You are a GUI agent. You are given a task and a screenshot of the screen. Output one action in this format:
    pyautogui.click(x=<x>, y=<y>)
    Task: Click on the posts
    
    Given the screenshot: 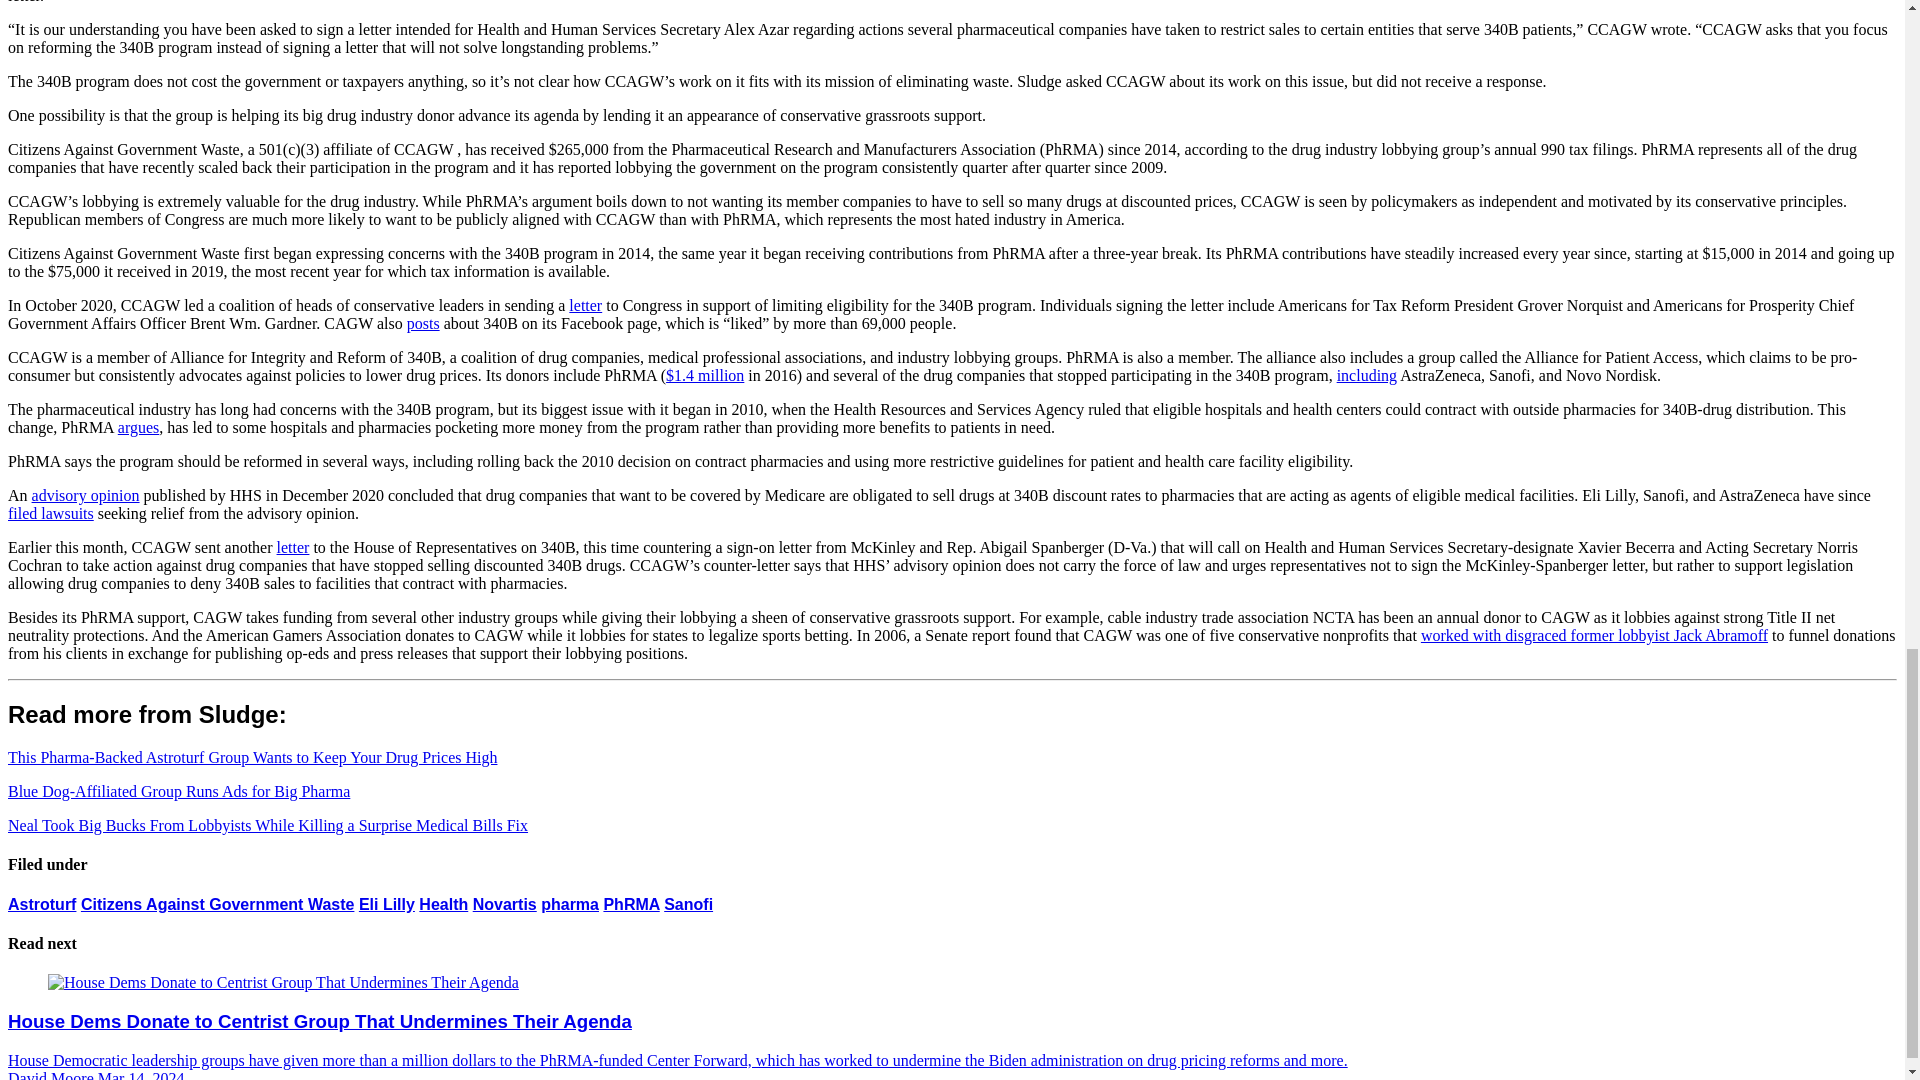 What is the action you would take?
    pyautogui.click(x=423, y=323)
    